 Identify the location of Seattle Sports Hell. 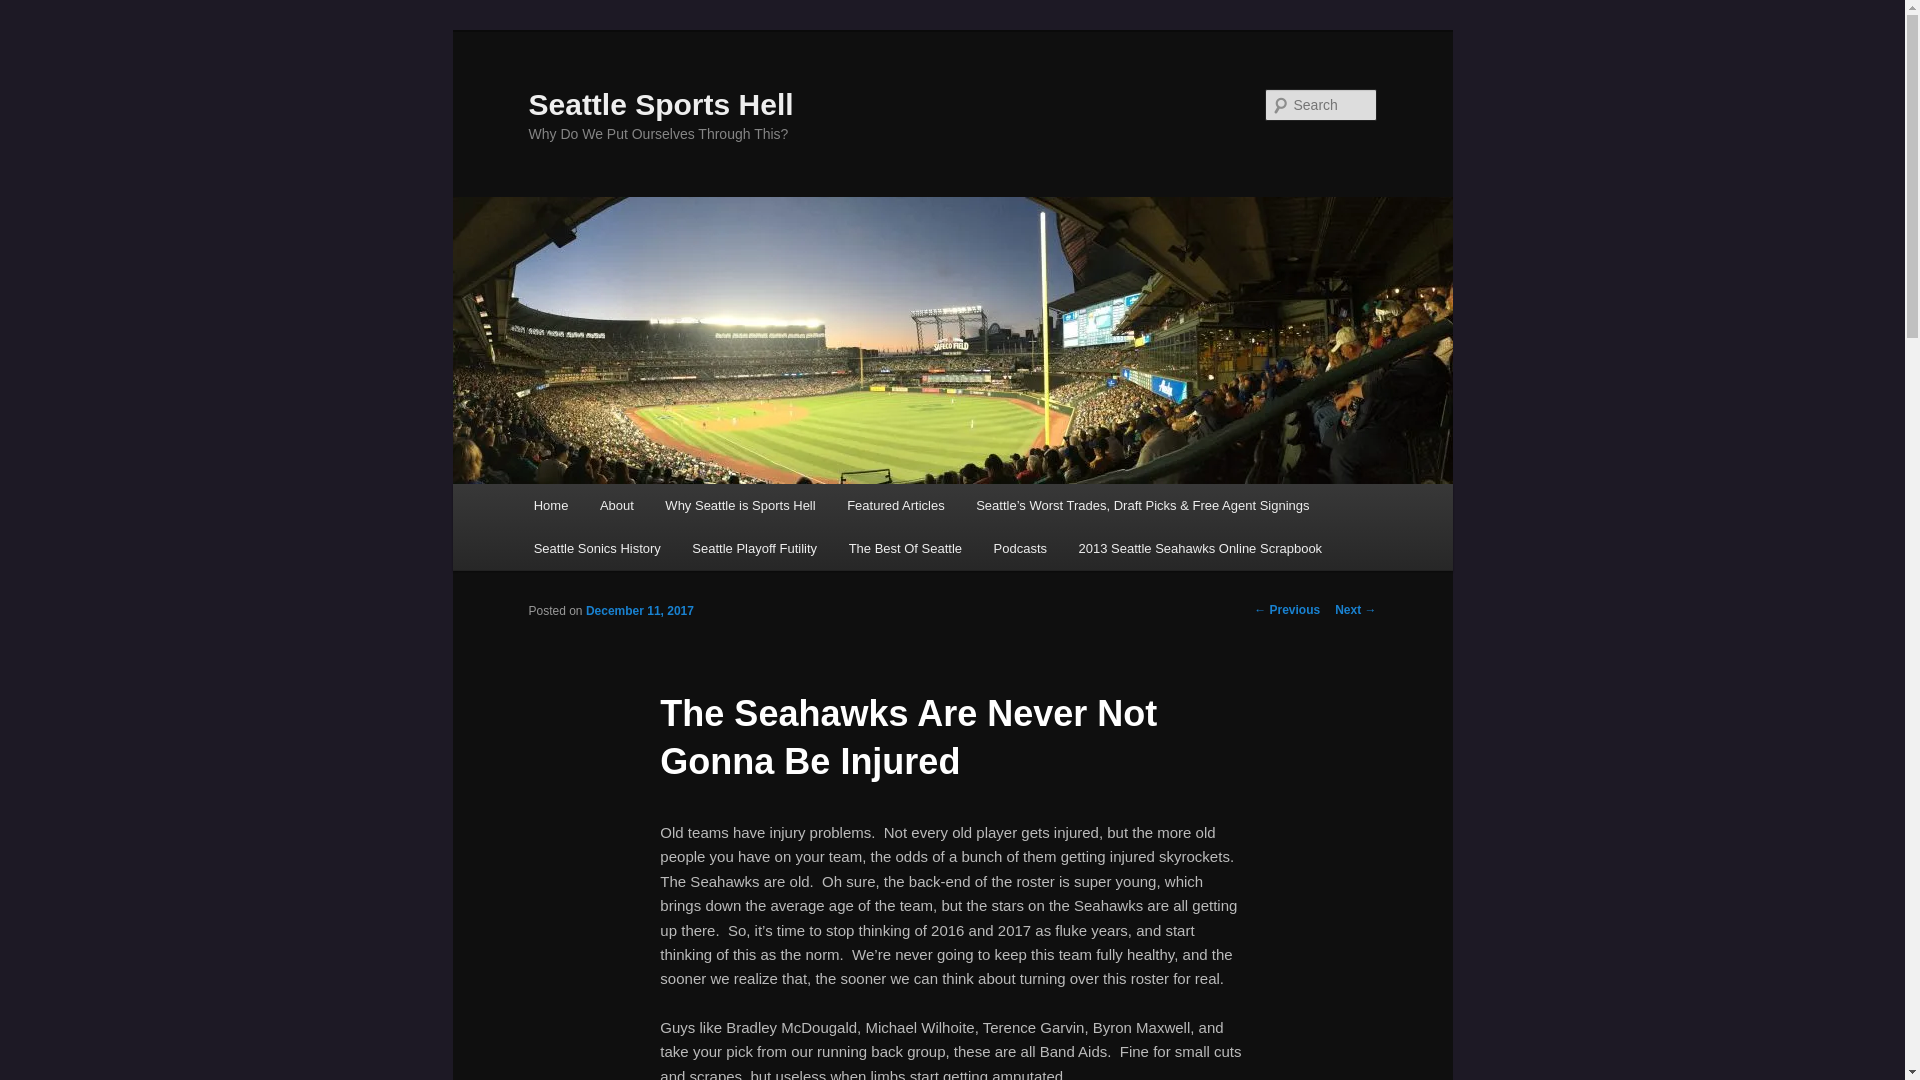
(660, 104).